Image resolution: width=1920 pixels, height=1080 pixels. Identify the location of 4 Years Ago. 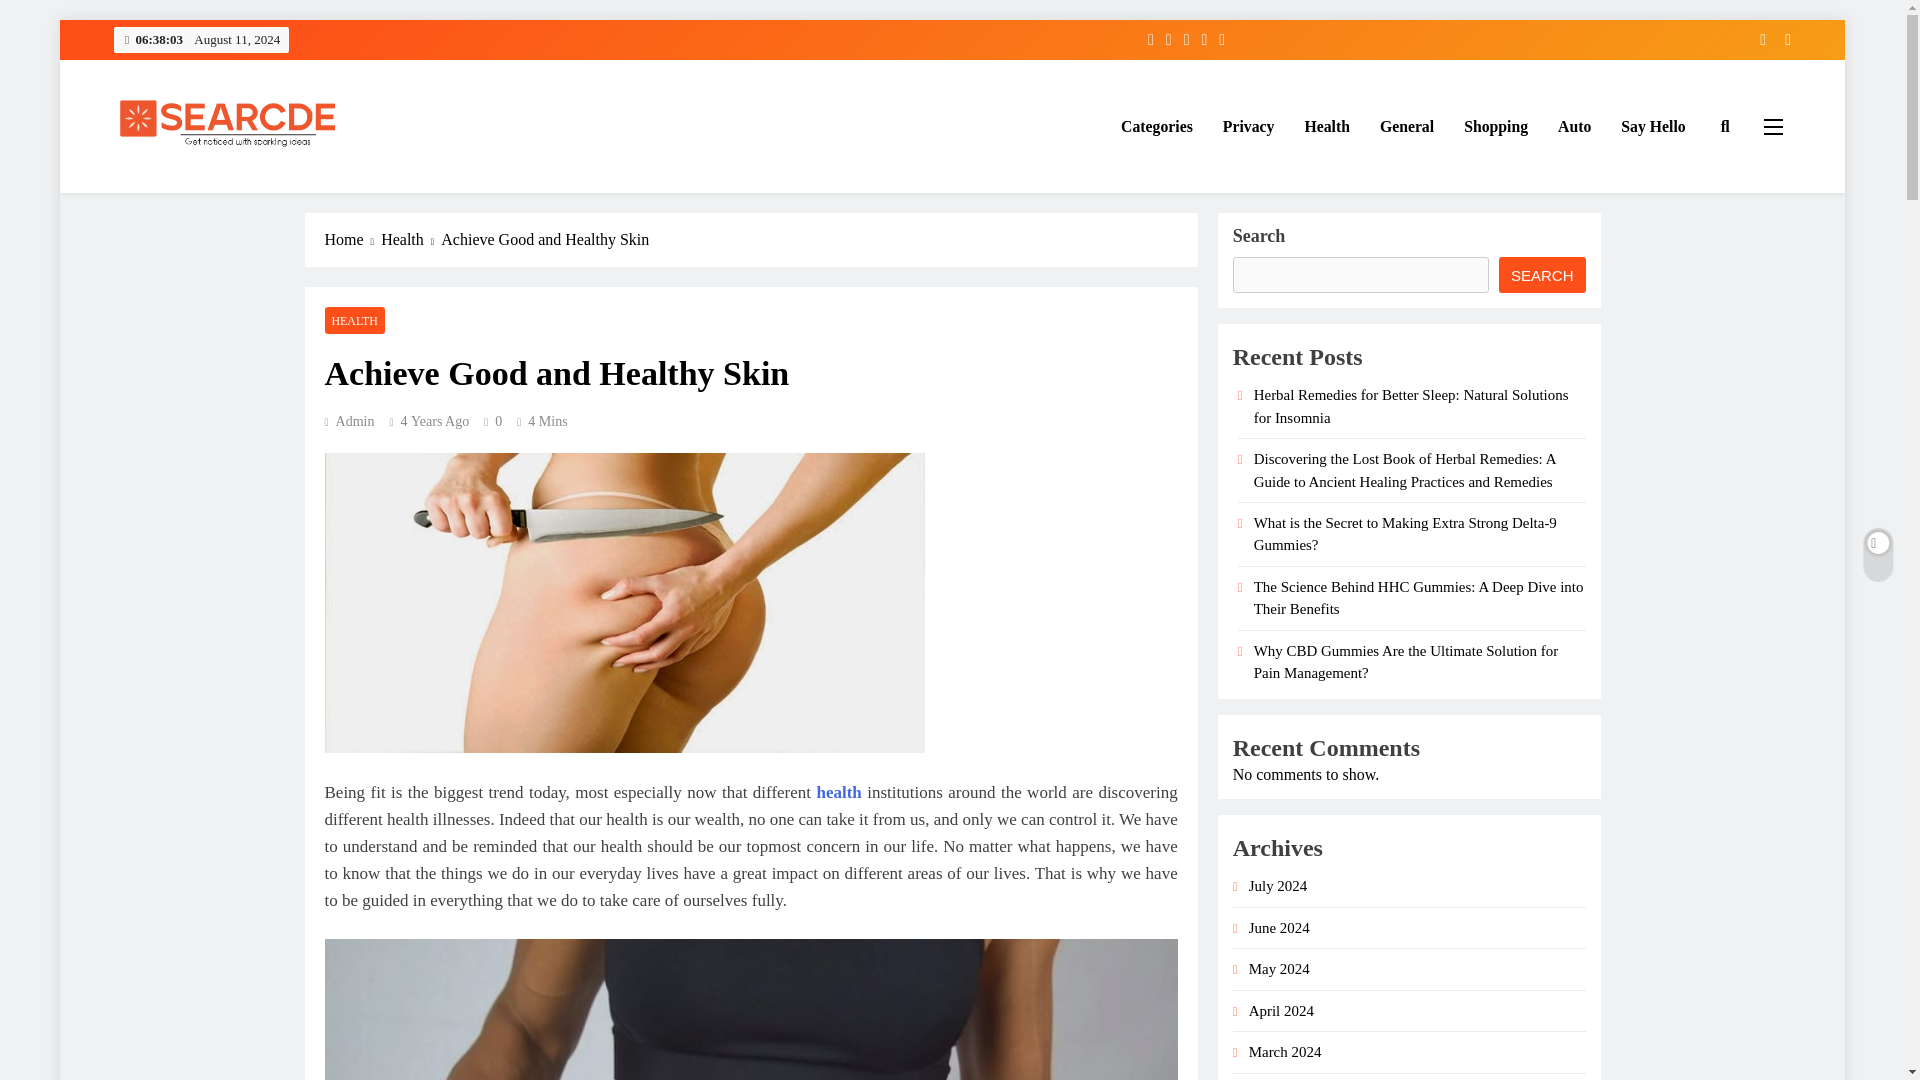
(436, 420).